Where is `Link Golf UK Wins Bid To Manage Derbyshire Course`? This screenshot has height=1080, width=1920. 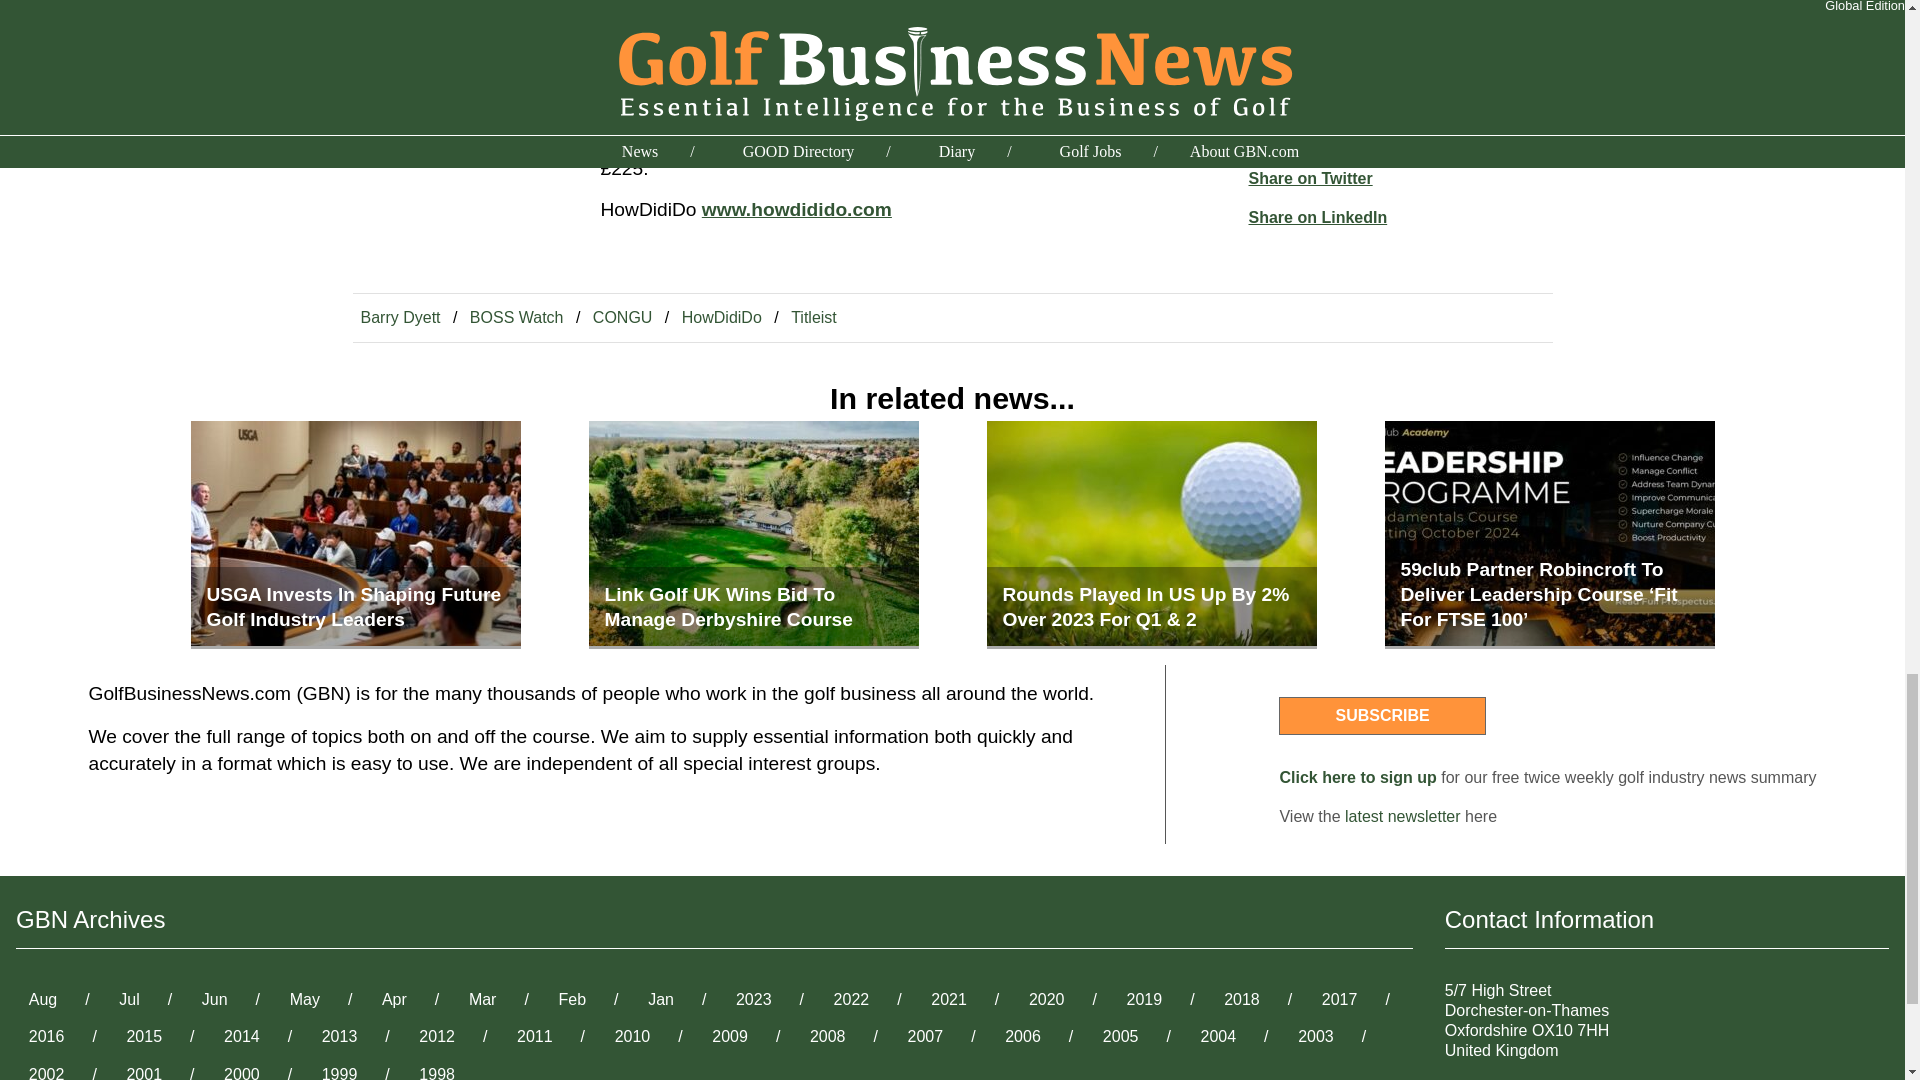
Link Golf UK Wins Bid To Manage Derbyshire Course is located at coordinates (752, 535).